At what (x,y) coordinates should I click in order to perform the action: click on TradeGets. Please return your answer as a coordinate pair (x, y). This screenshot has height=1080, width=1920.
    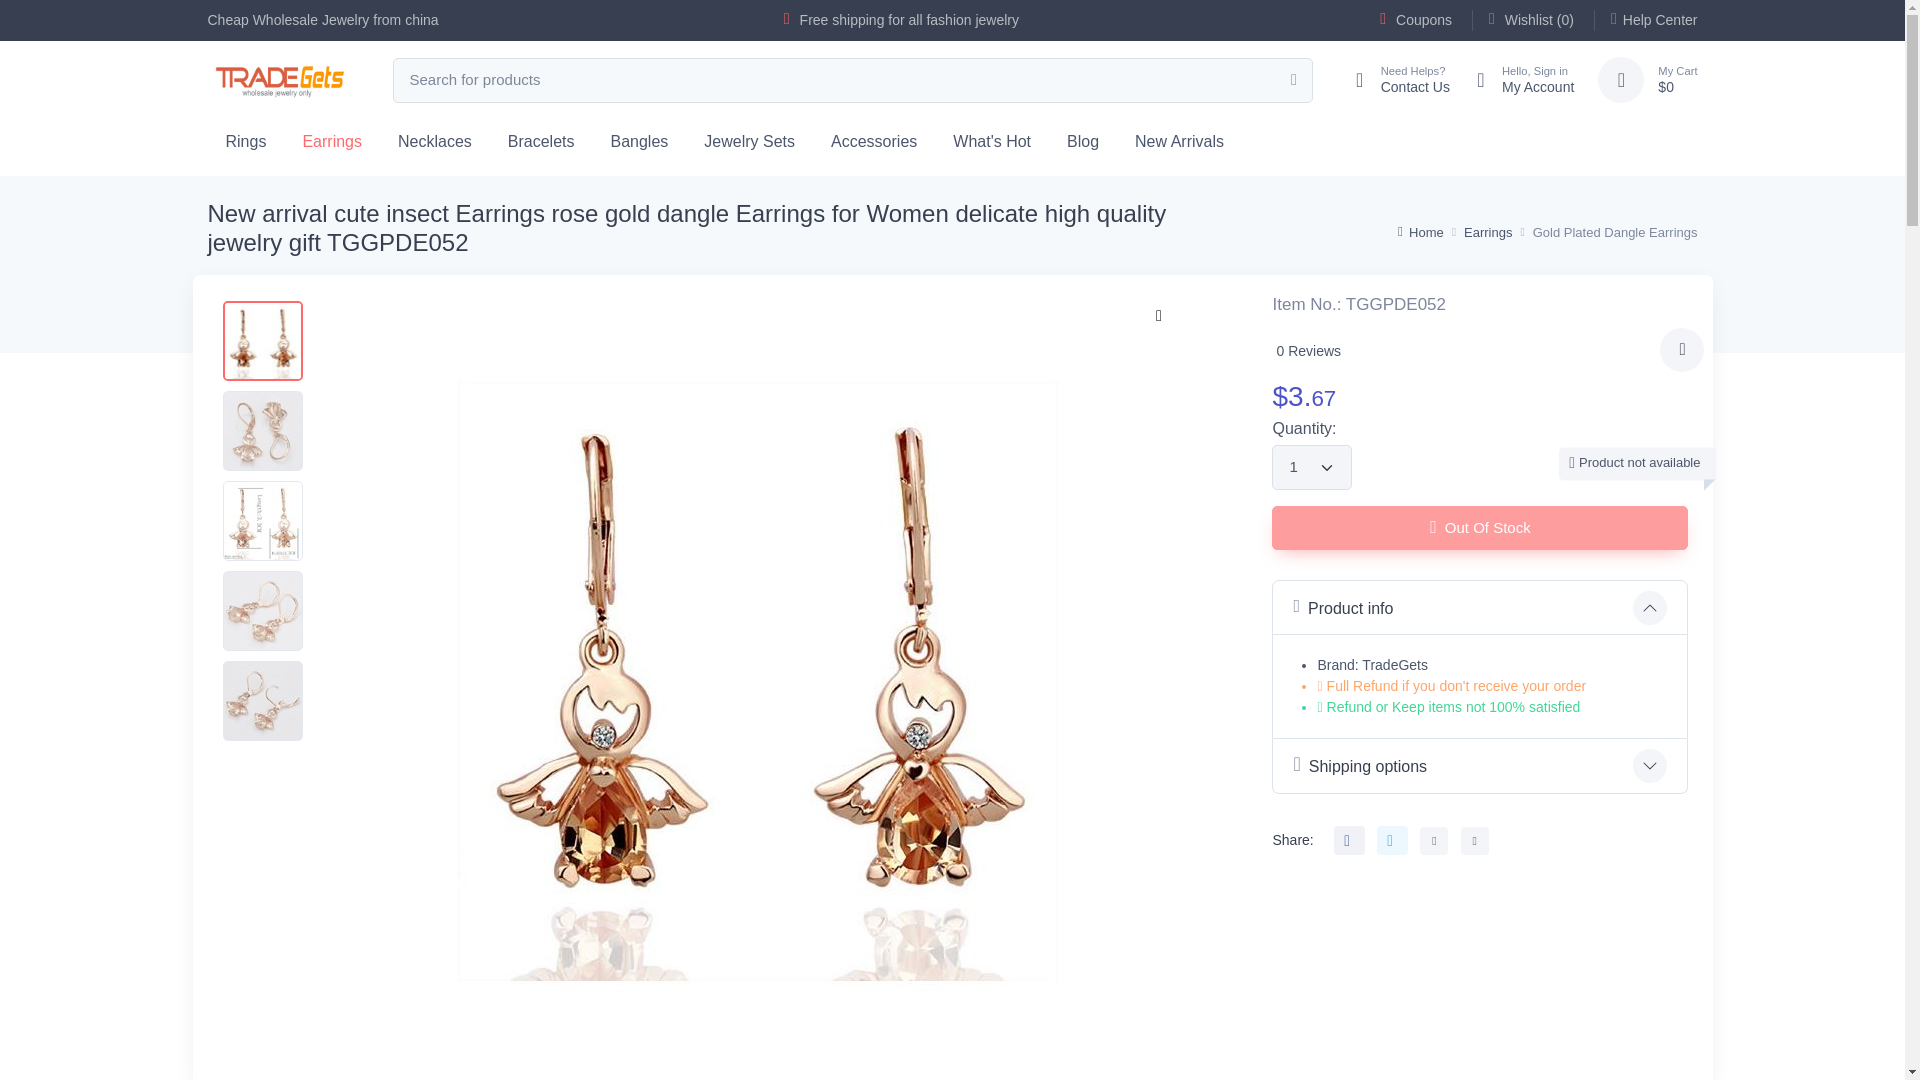
    Looking at the image, I should click on (280, 80).